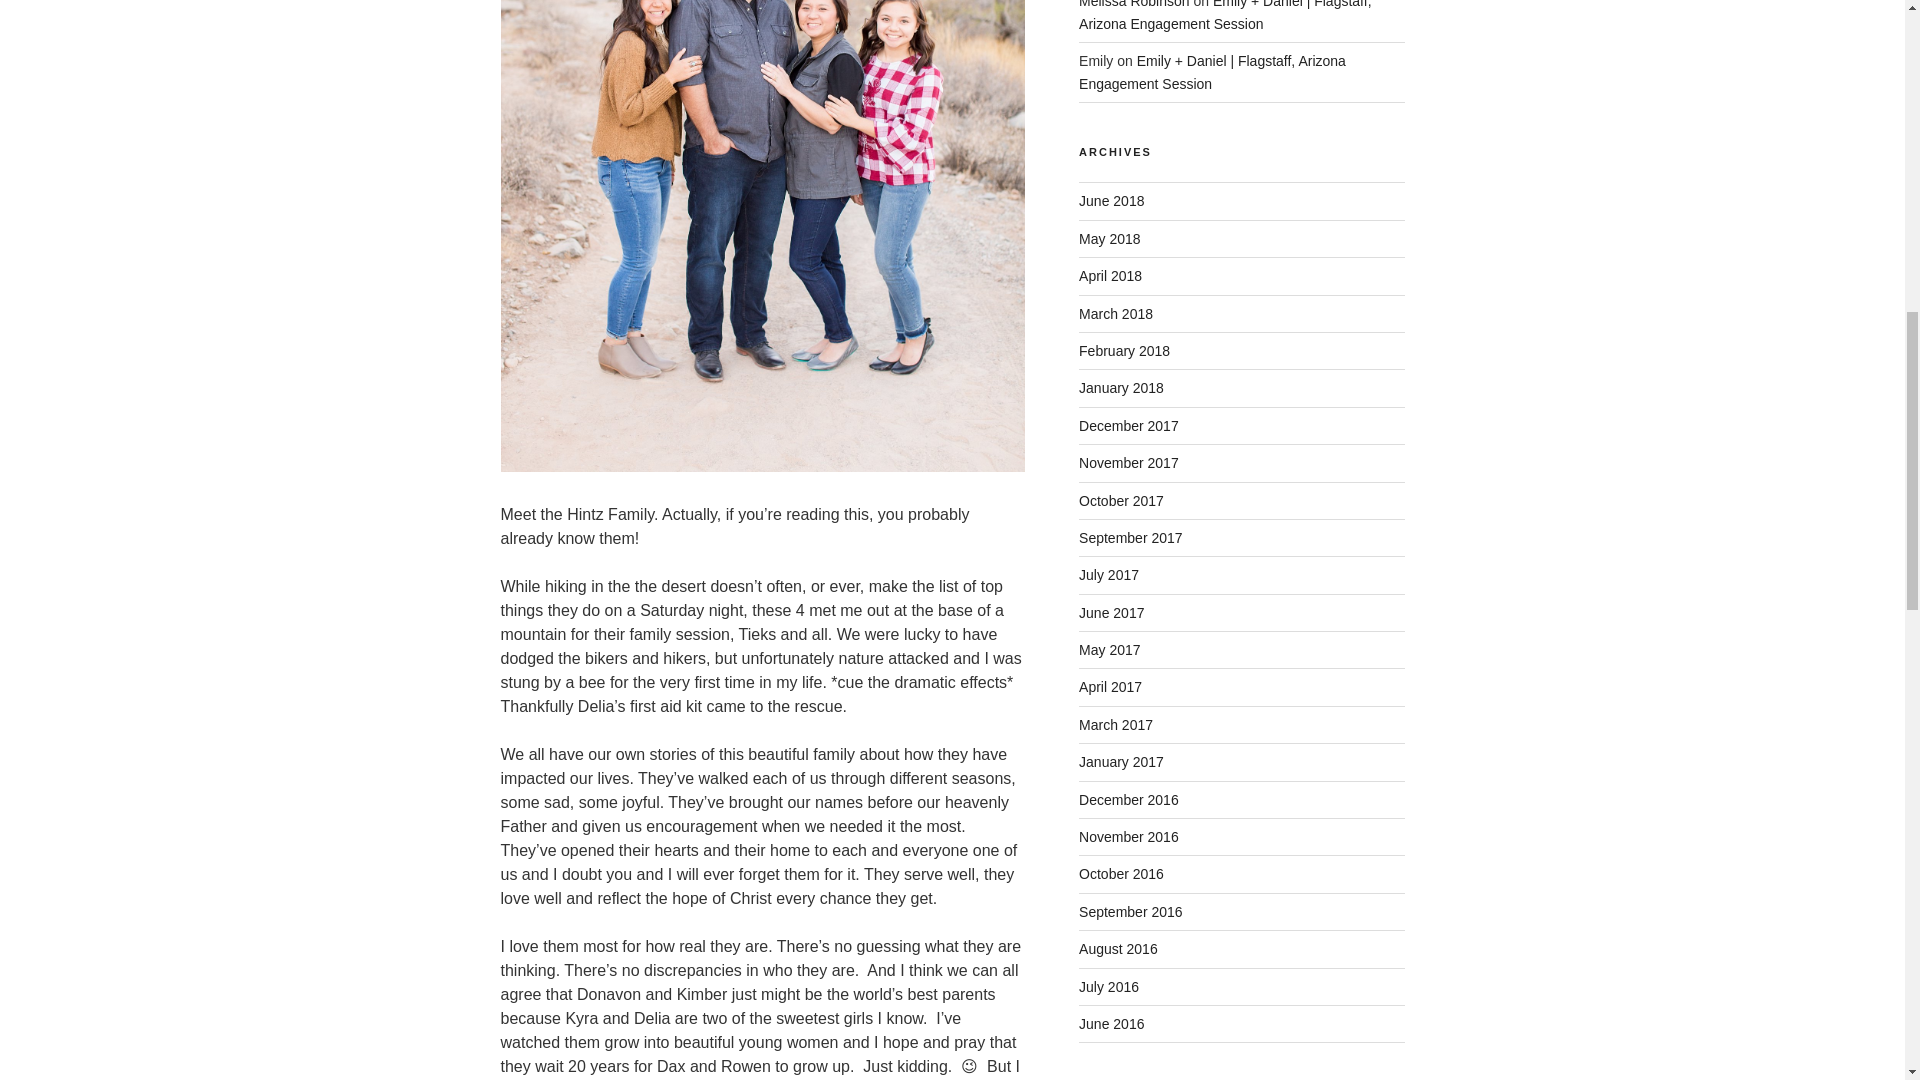 This screenshot has height=1080, width=1920. Describe the element at coordinates (1118, 948) in the screenshot. I see `August 2016` at that location.